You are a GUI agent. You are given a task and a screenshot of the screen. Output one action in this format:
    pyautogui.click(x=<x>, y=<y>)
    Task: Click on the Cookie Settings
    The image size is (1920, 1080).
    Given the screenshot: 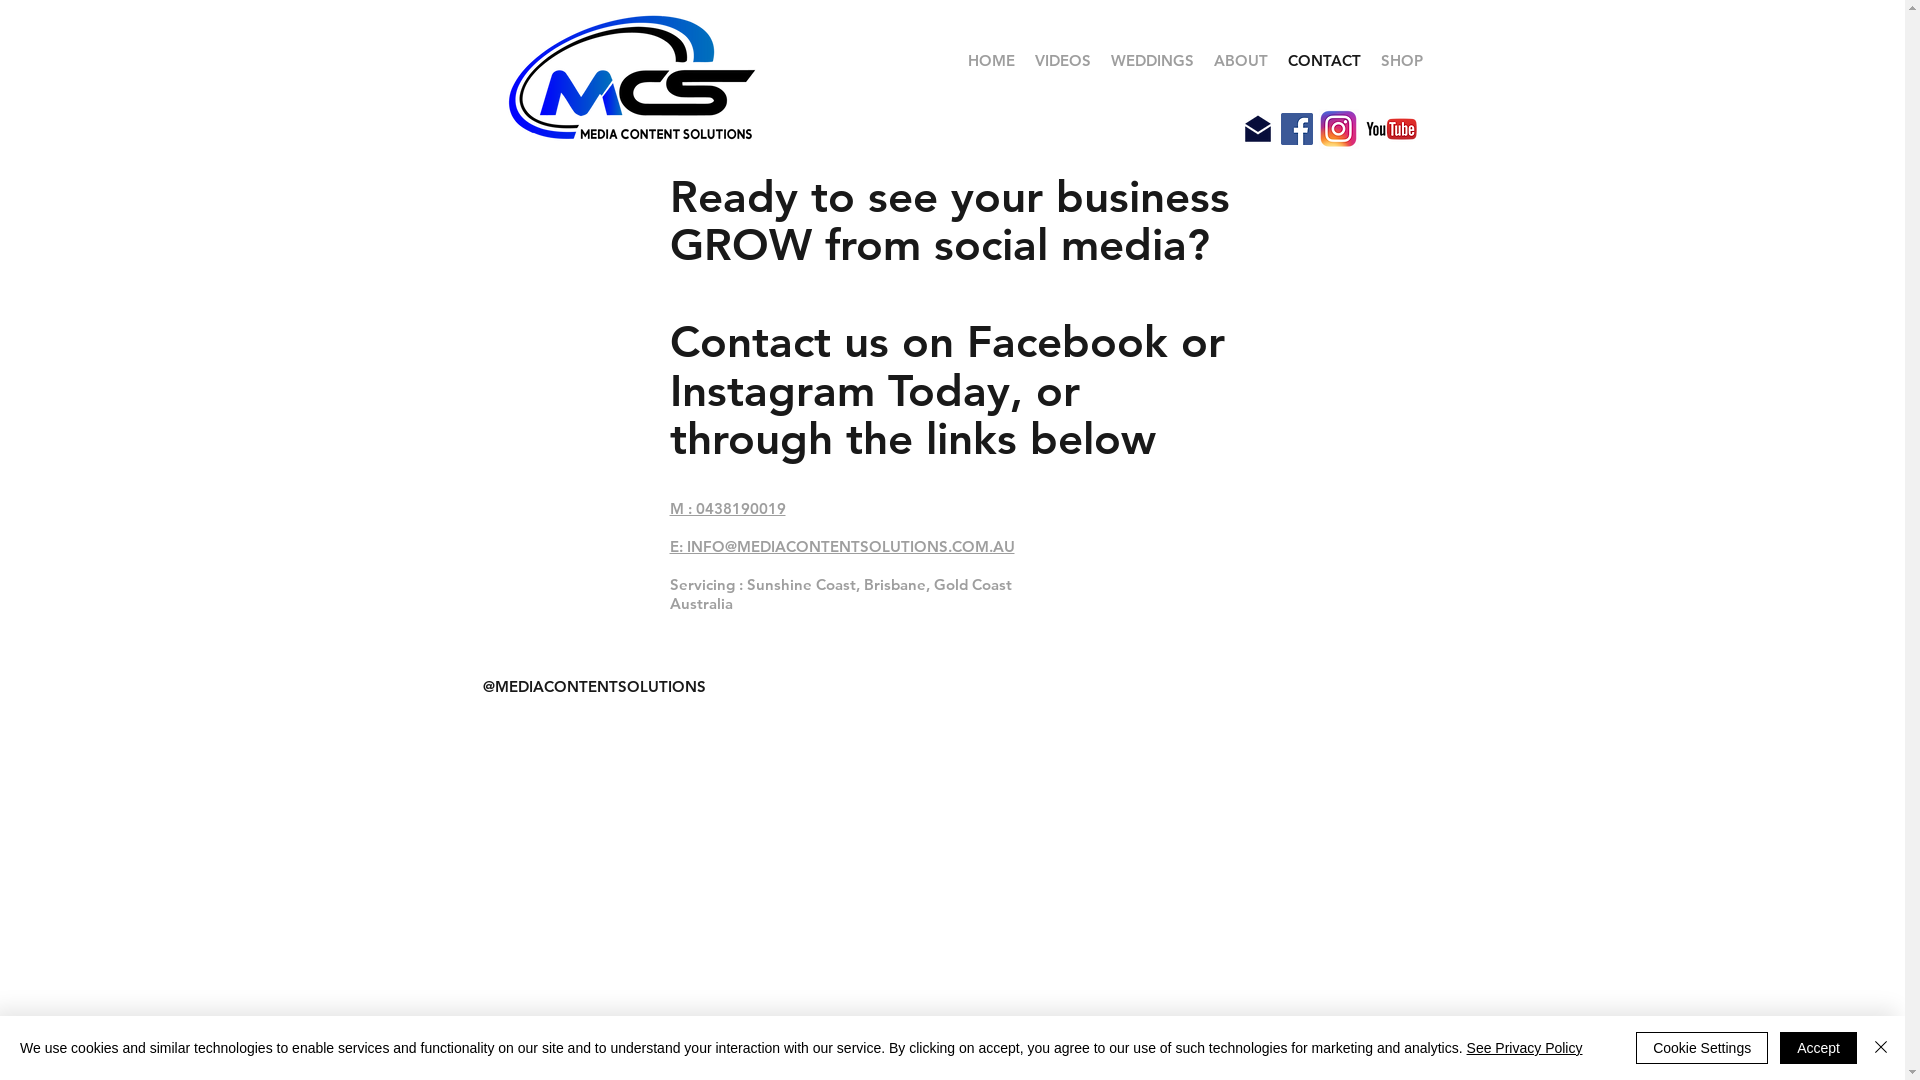 What is the action you would take?
    pyautogui.click(x=1702, y=1048)
    